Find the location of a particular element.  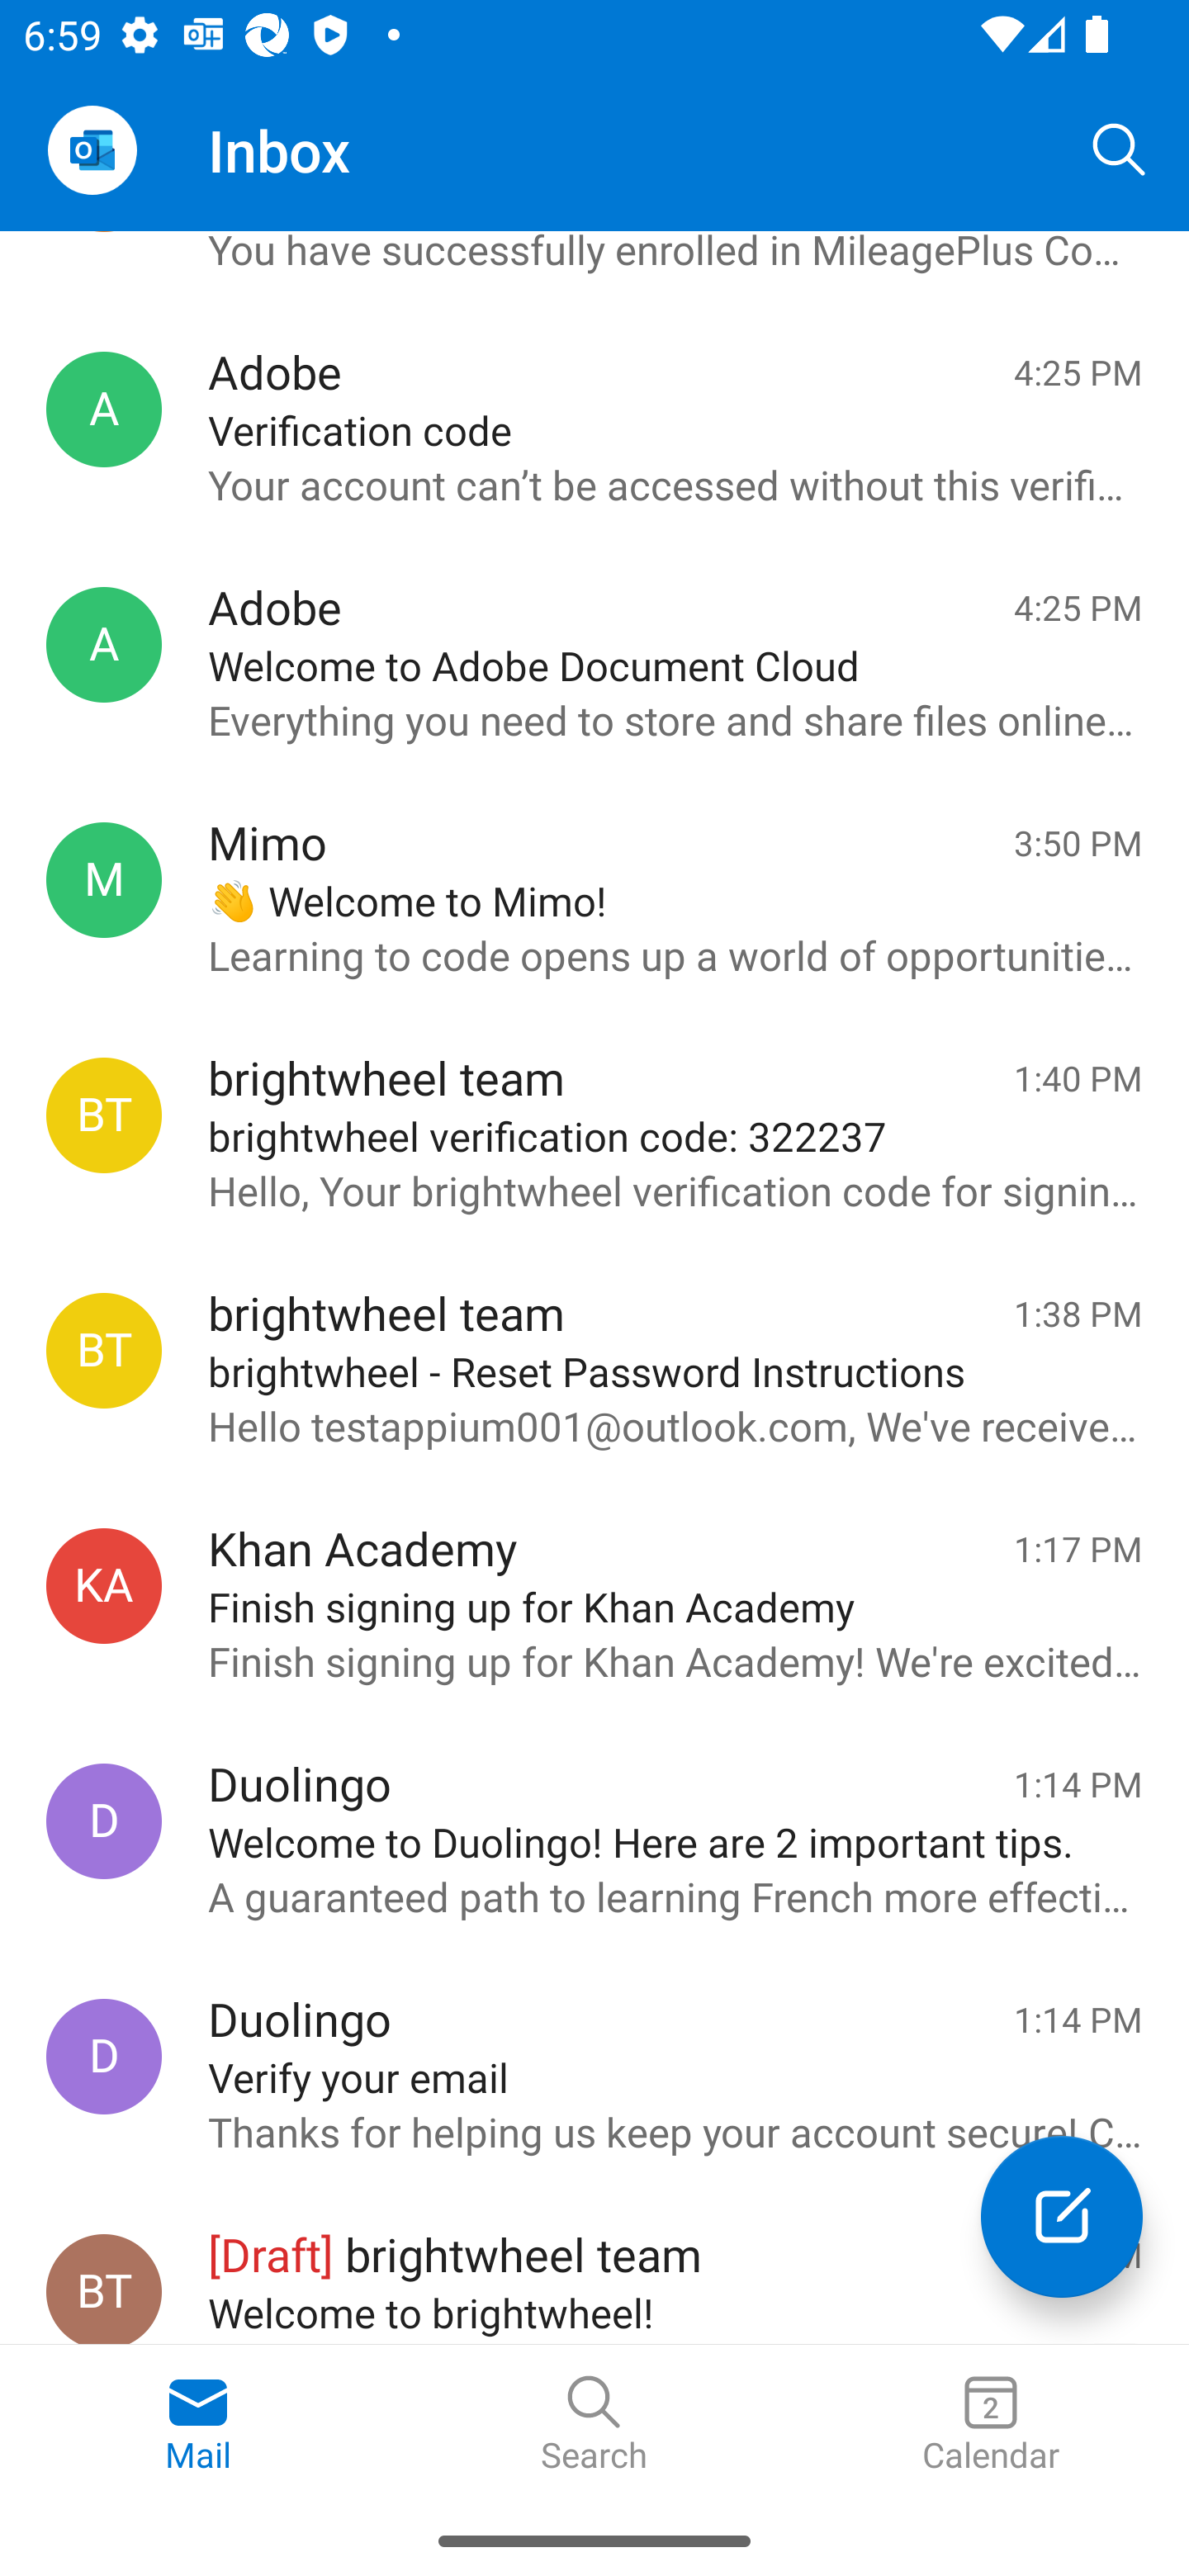

Mimo, support@getmimo.com is located at coordinates (104, 879).